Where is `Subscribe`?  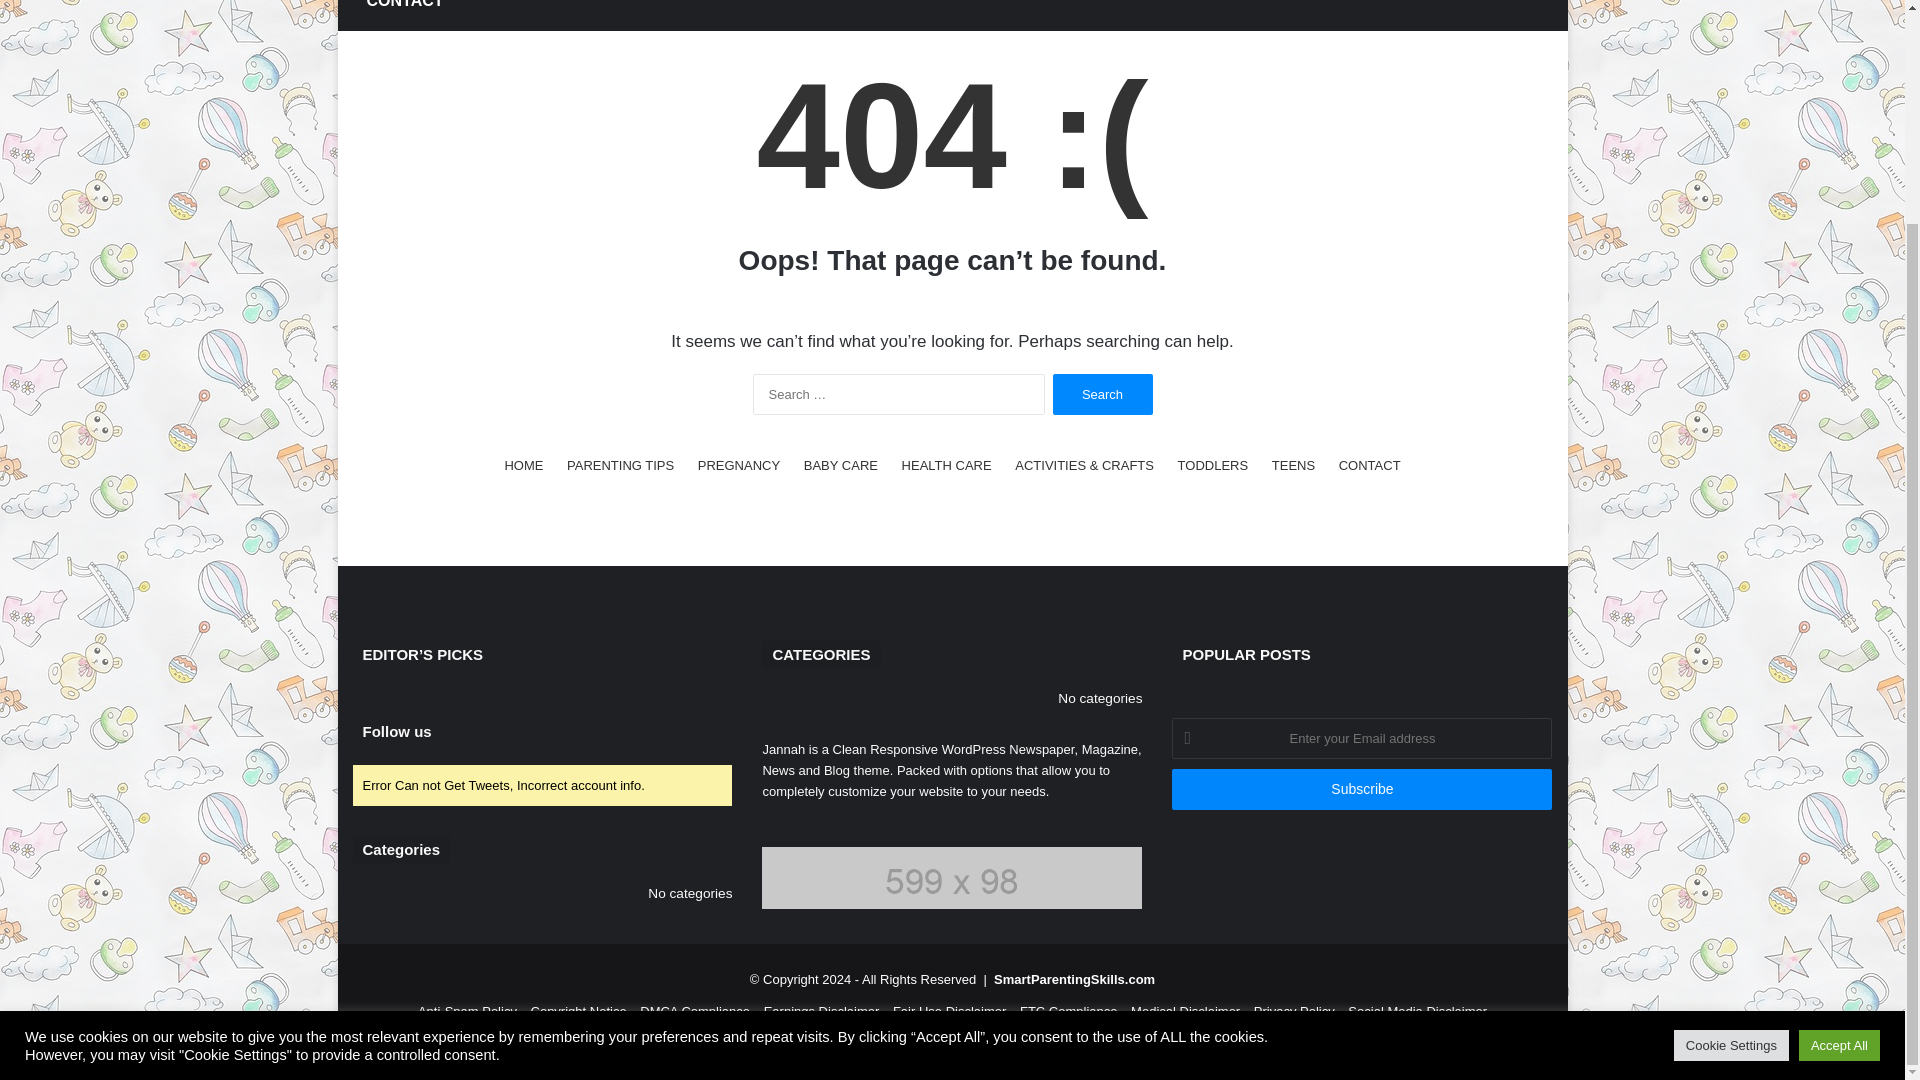 Subscribe is located at coordinates (1361, 789).